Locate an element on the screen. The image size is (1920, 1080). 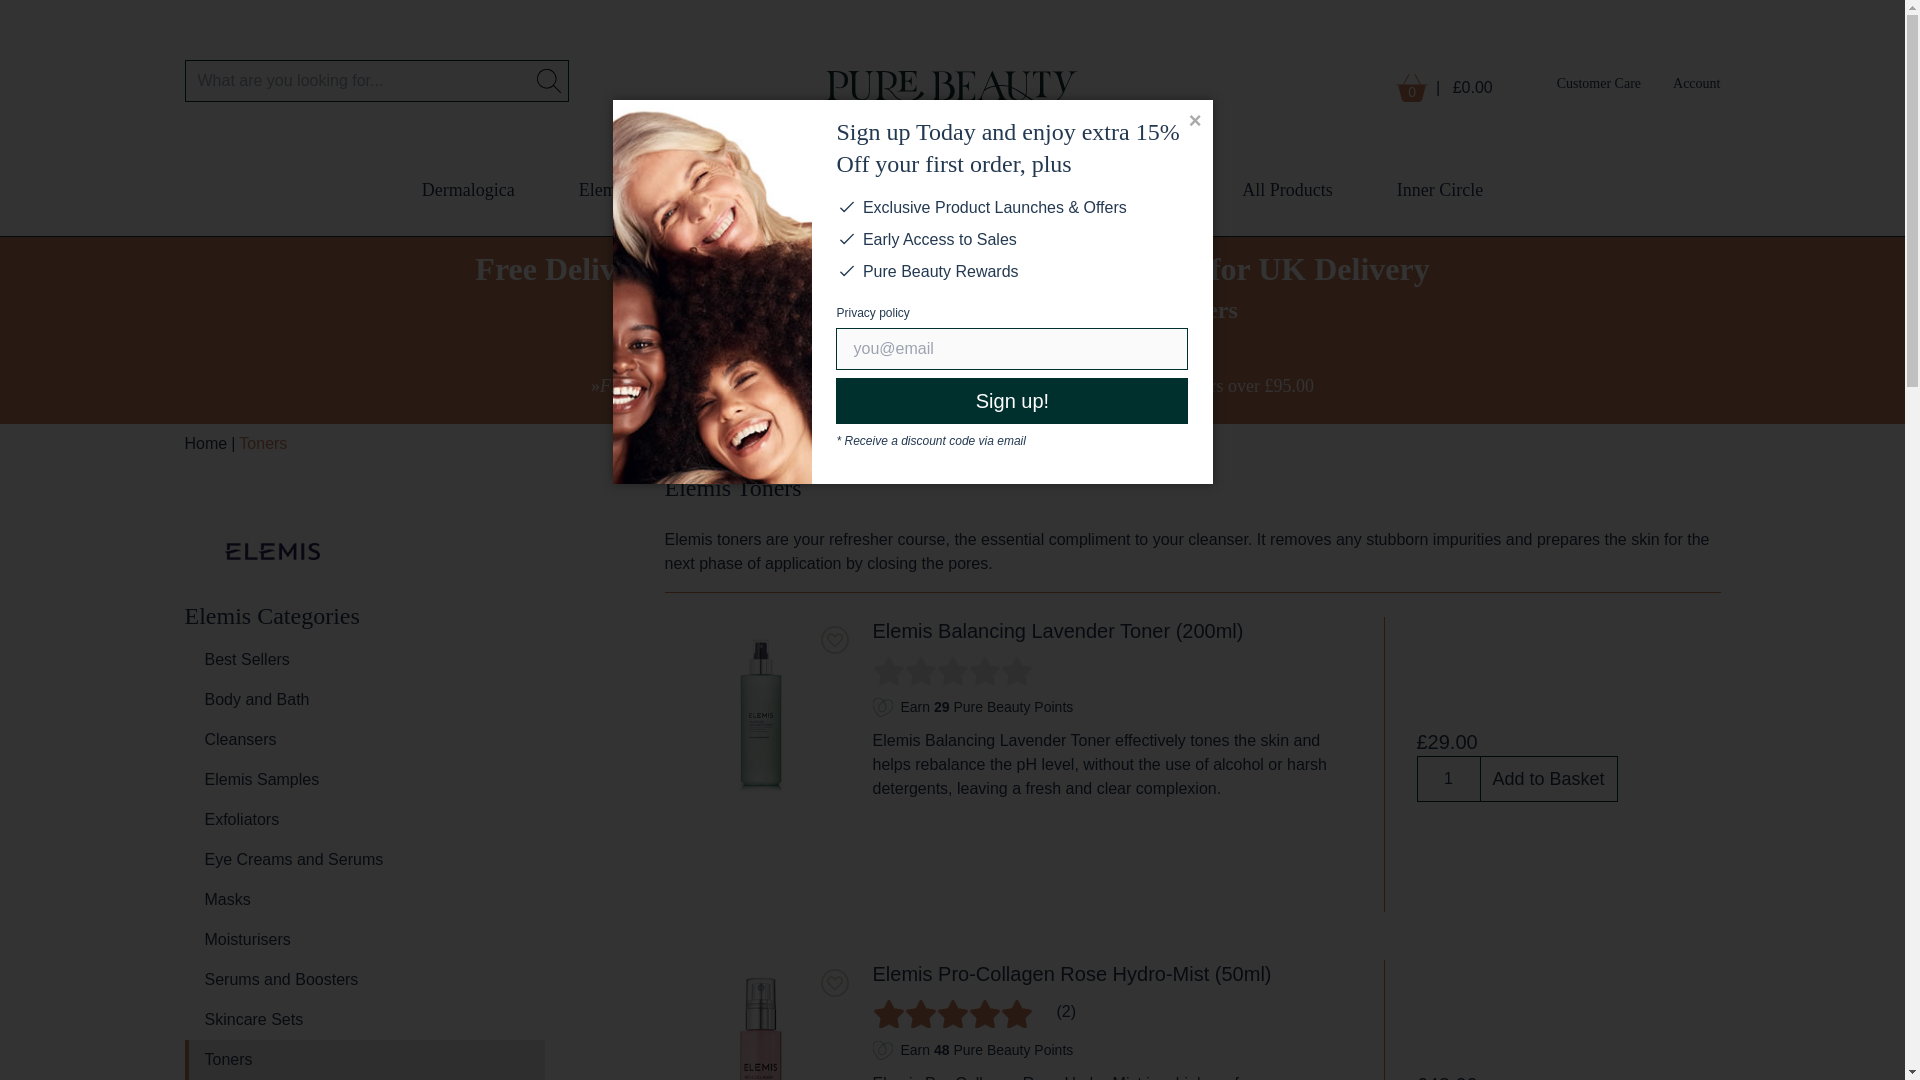
Customer Care is located at coordinates (1598, 82).